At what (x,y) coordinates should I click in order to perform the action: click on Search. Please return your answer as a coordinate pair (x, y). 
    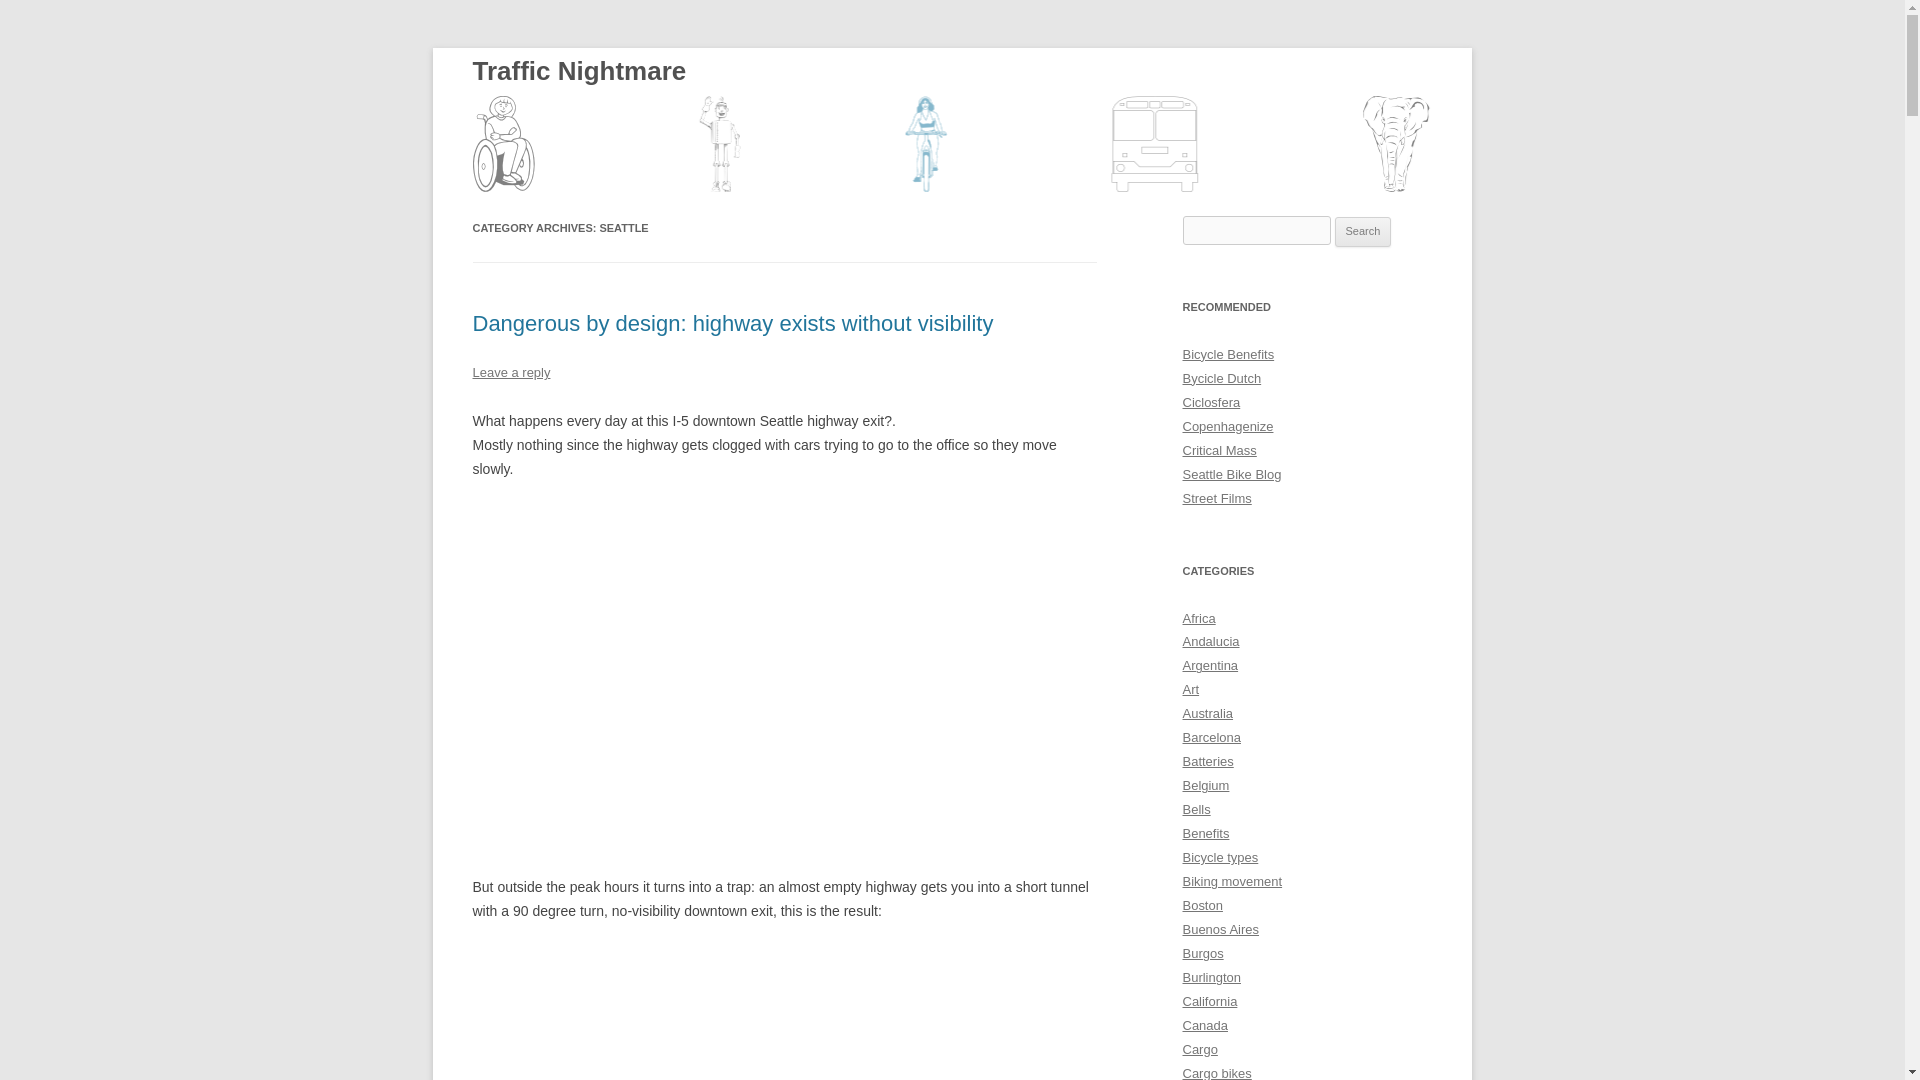
    Looking at the image, I should click on (1363, 232).